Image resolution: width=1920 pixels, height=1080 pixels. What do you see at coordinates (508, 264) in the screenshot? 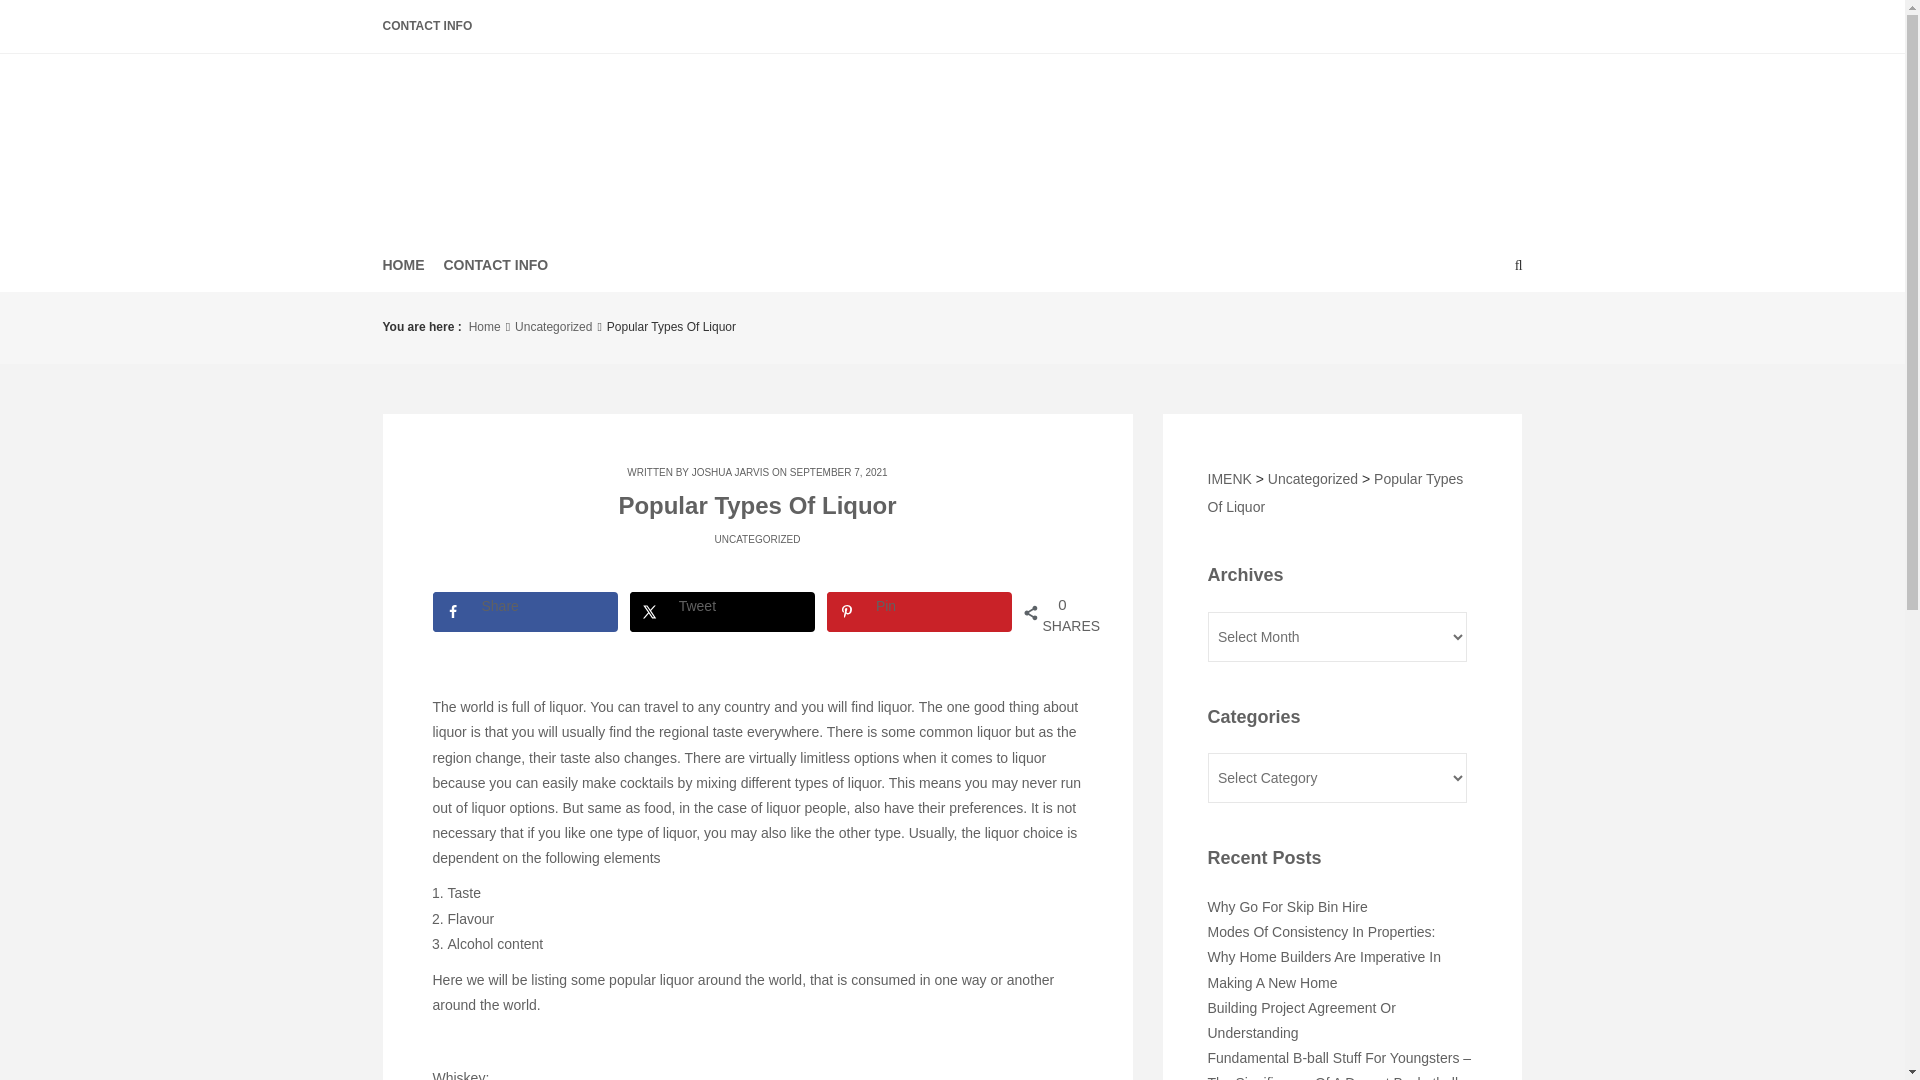
I see `HOME` at bounding box center [508, 264].